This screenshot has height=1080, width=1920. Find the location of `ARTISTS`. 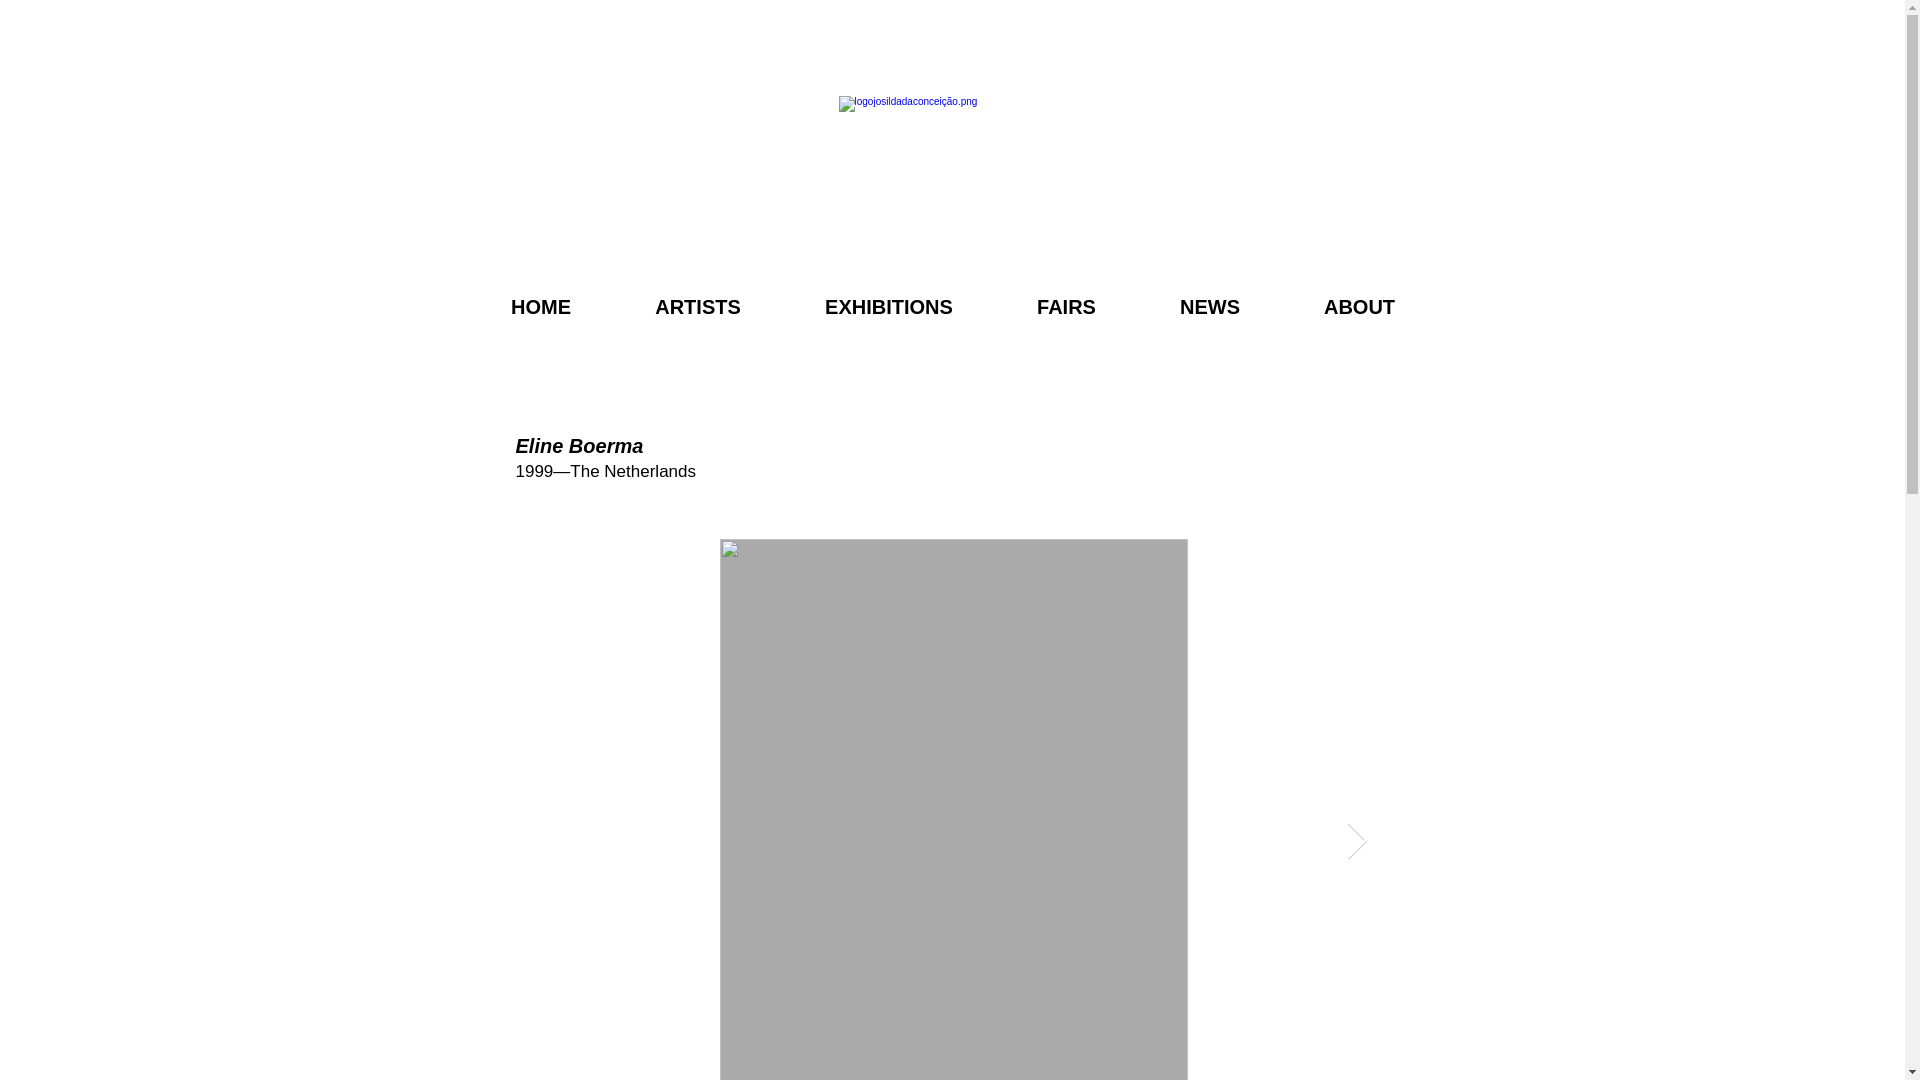

ARTISTS is located at coordinates (698, 306).